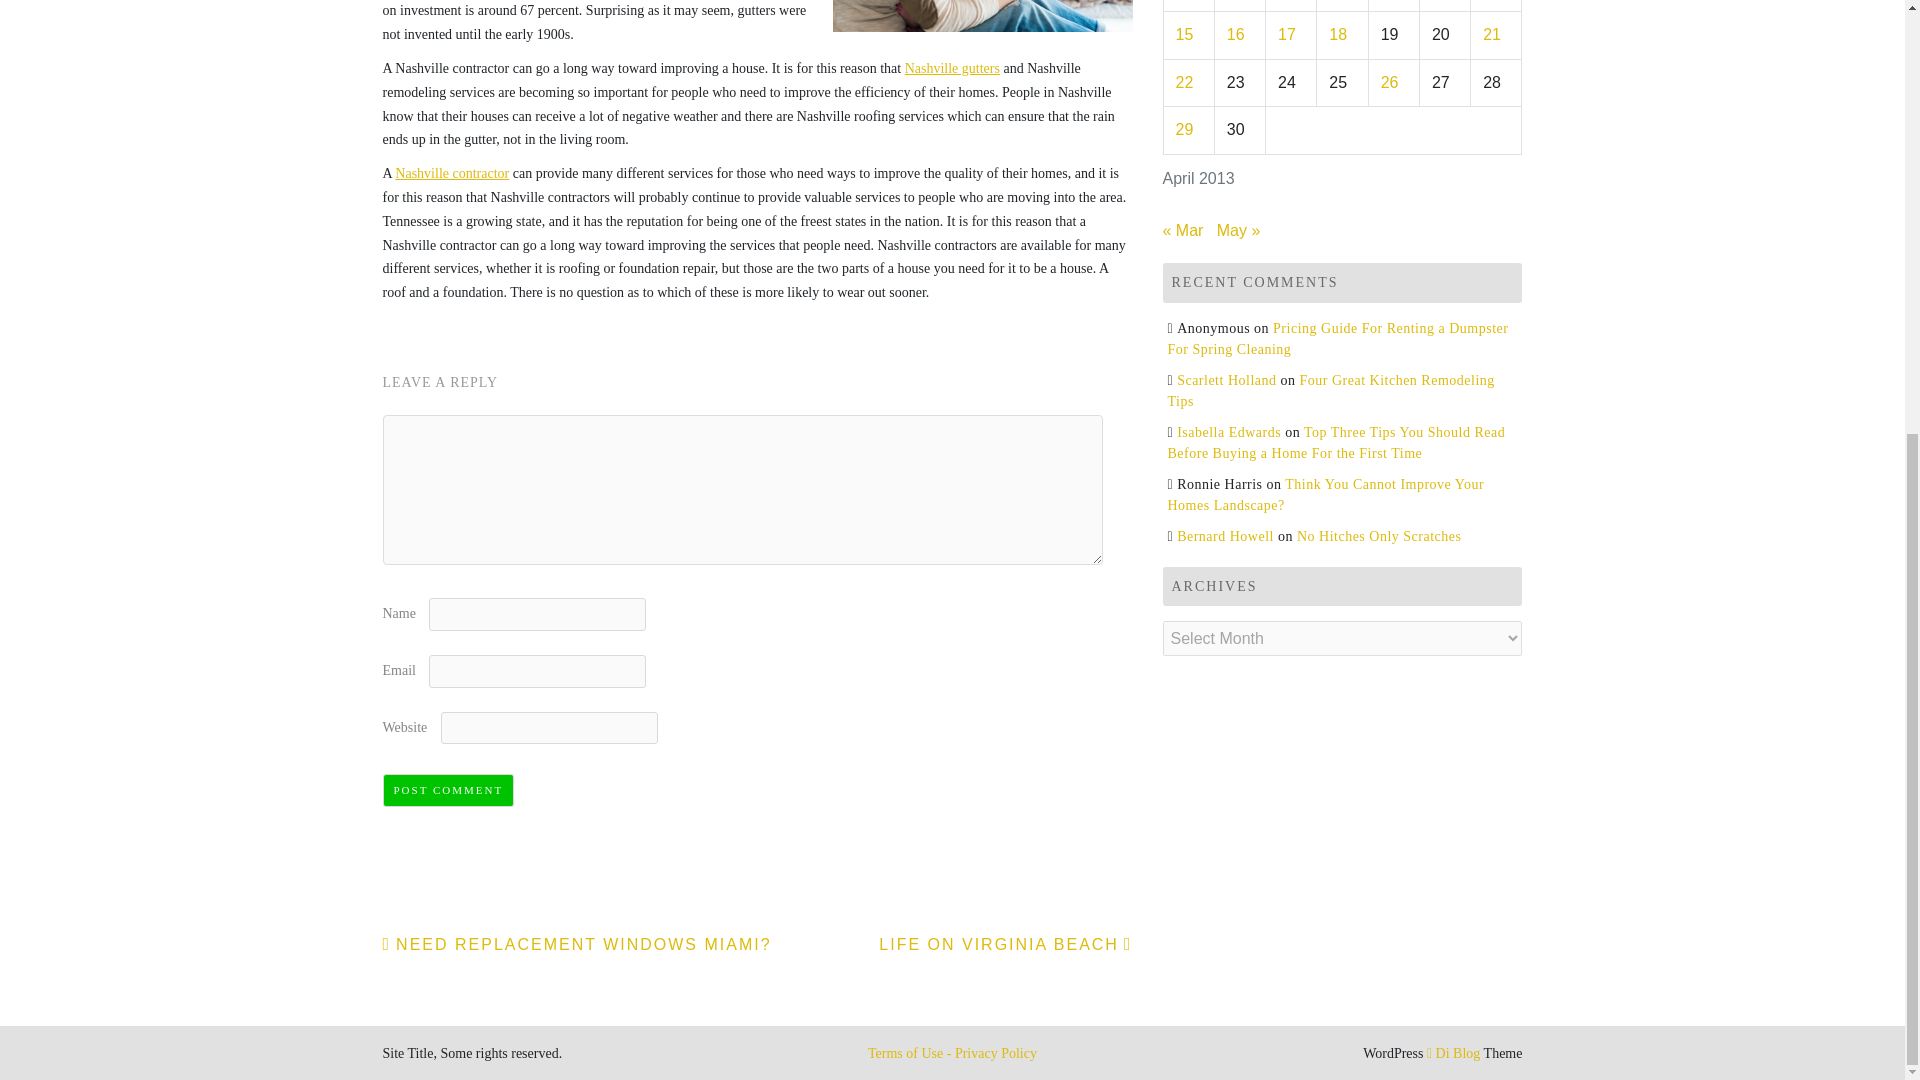 The width and height of the screenshot is (1920, 1080). I want to click on For more information on Nashville roofing, so click(952, 68).